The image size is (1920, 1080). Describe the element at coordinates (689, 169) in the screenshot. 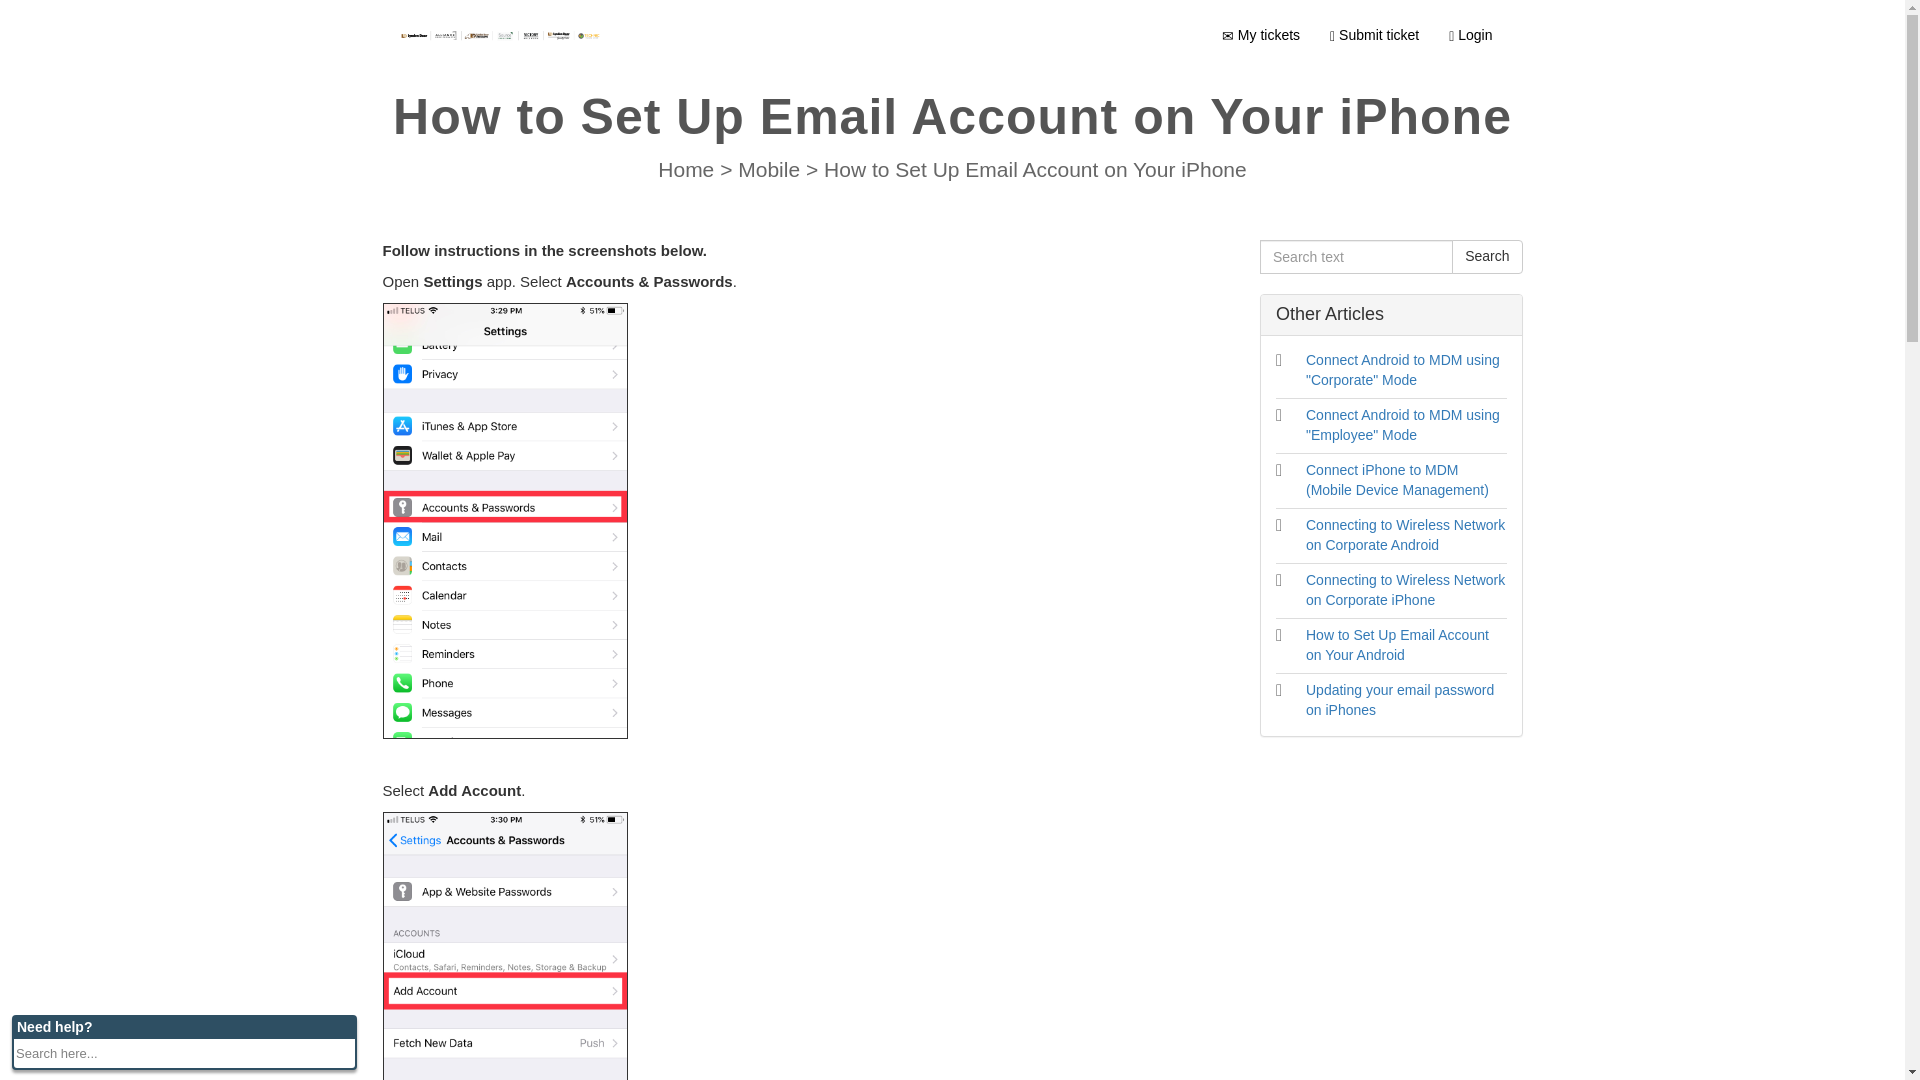

I see `Home` at that location.